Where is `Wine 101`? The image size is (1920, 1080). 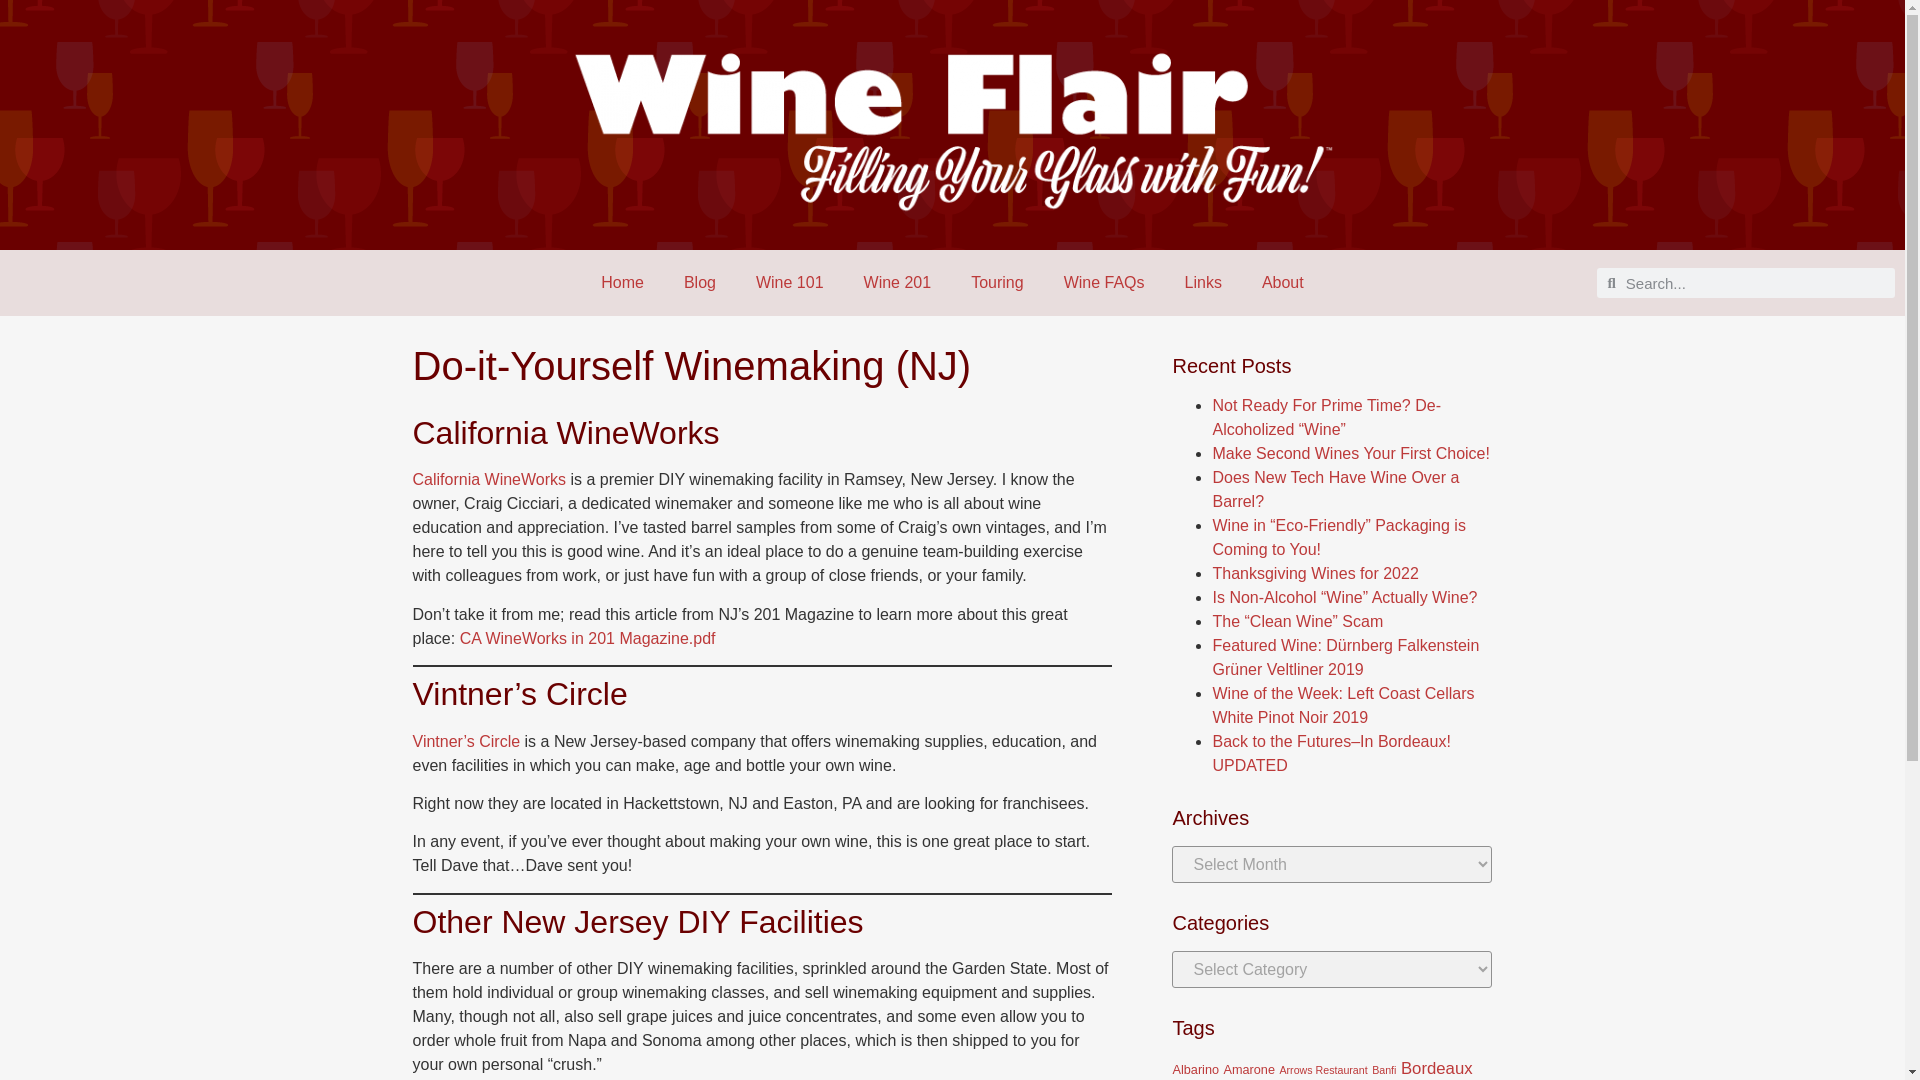
Wine 101 is located at coordinates (790, 282).